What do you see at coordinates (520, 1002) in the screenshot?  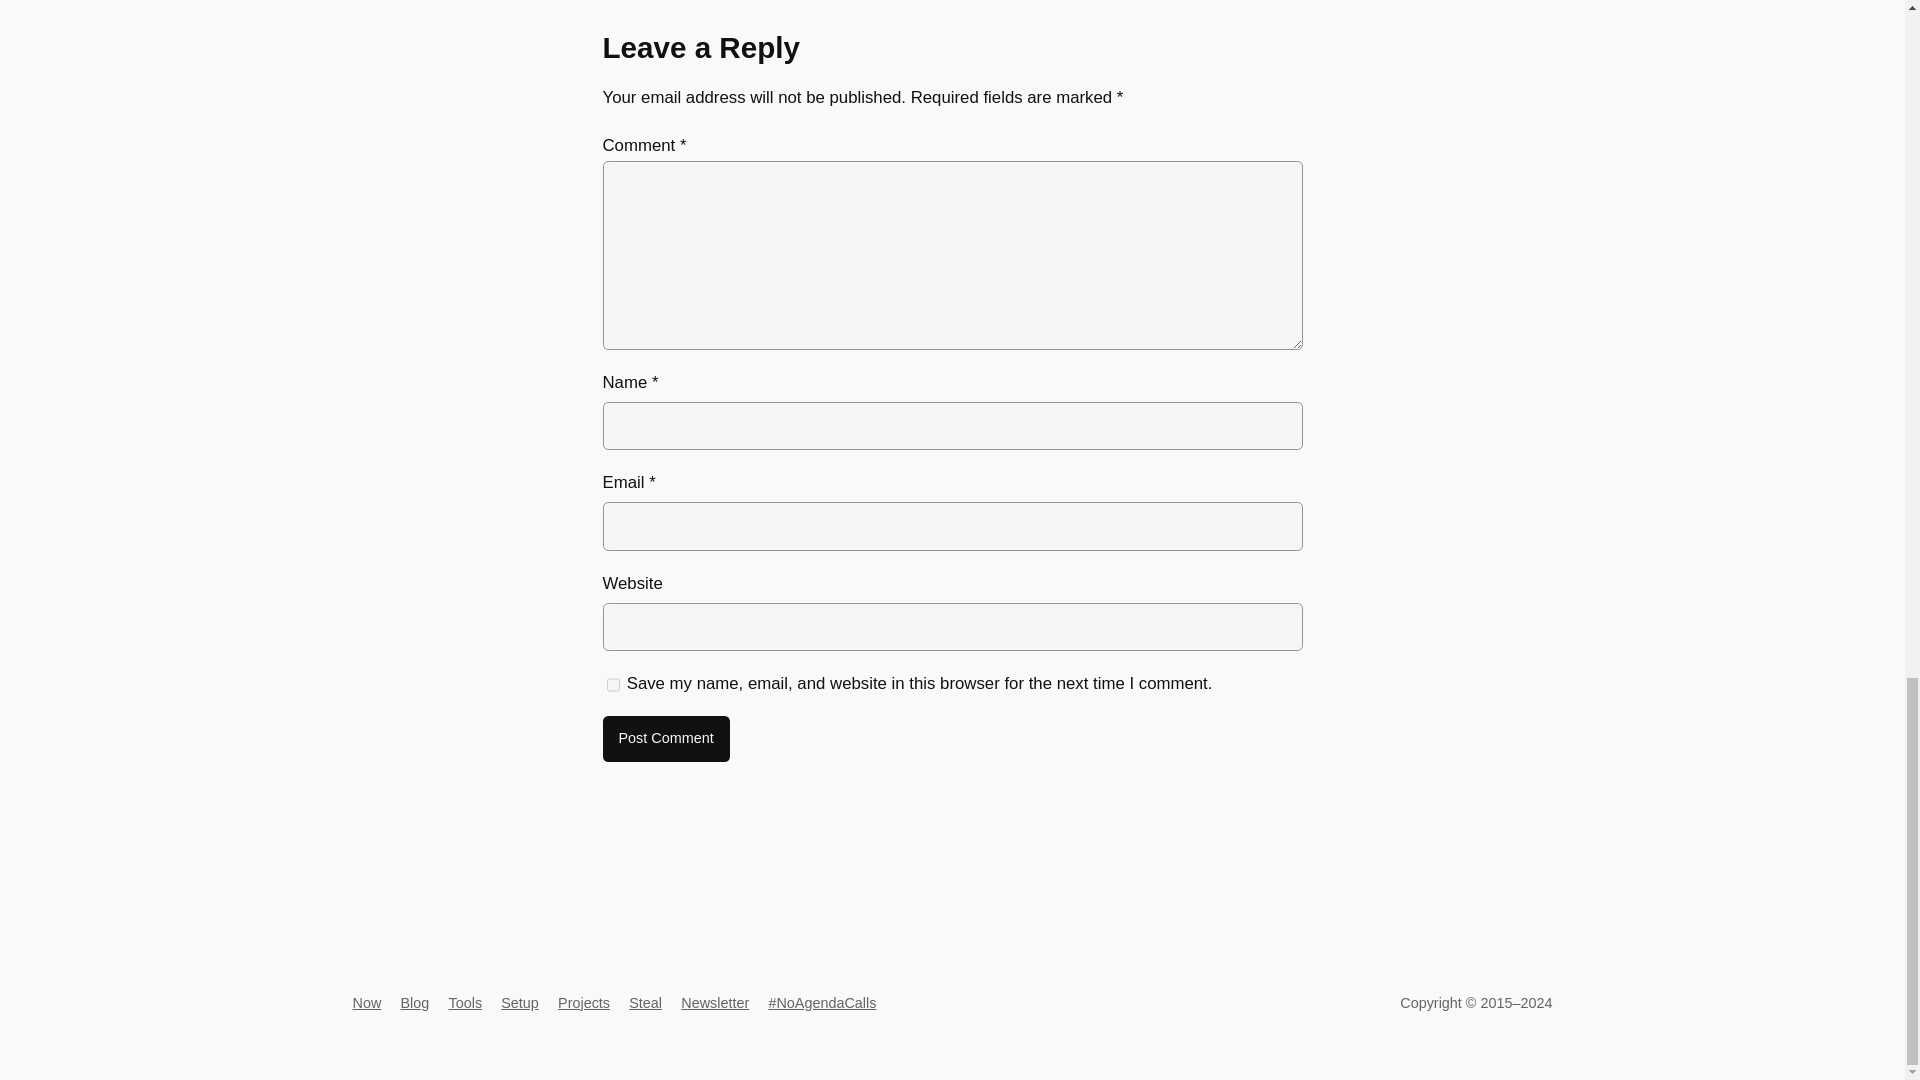 I see `Setup` at bounding box center [520, 1002].